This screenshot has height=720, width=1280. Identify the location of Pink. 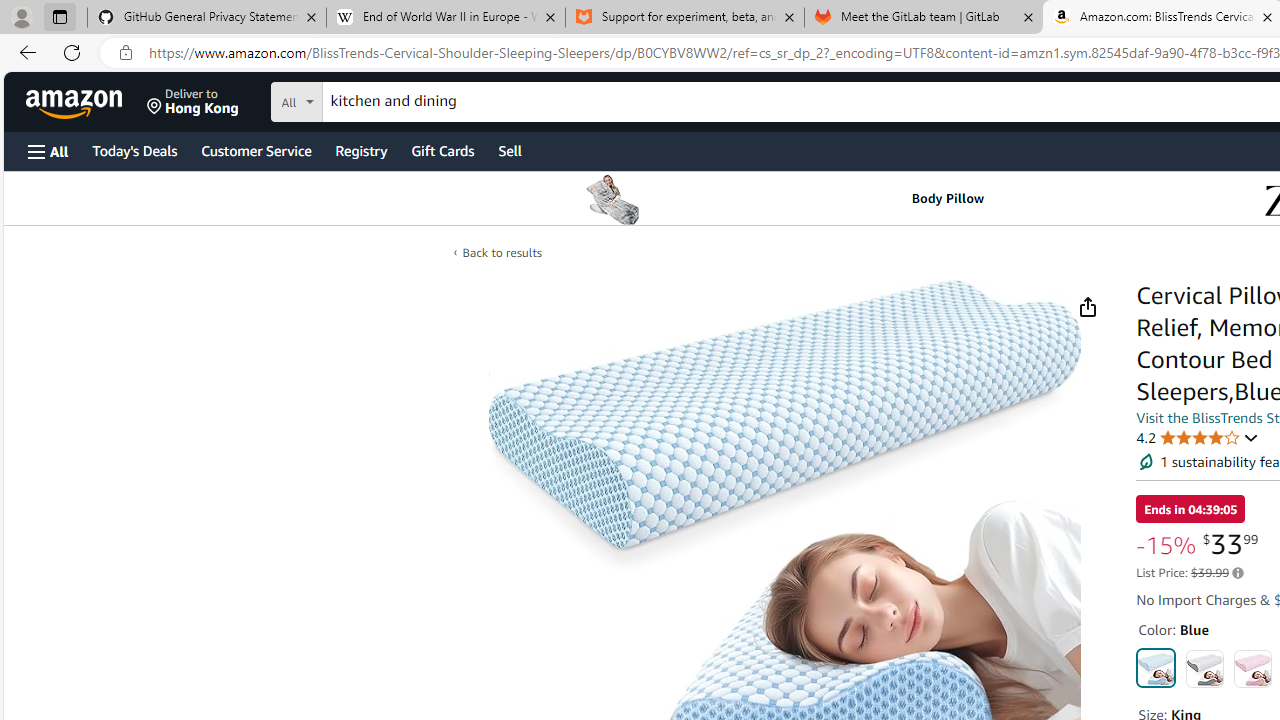
(1252, 668).